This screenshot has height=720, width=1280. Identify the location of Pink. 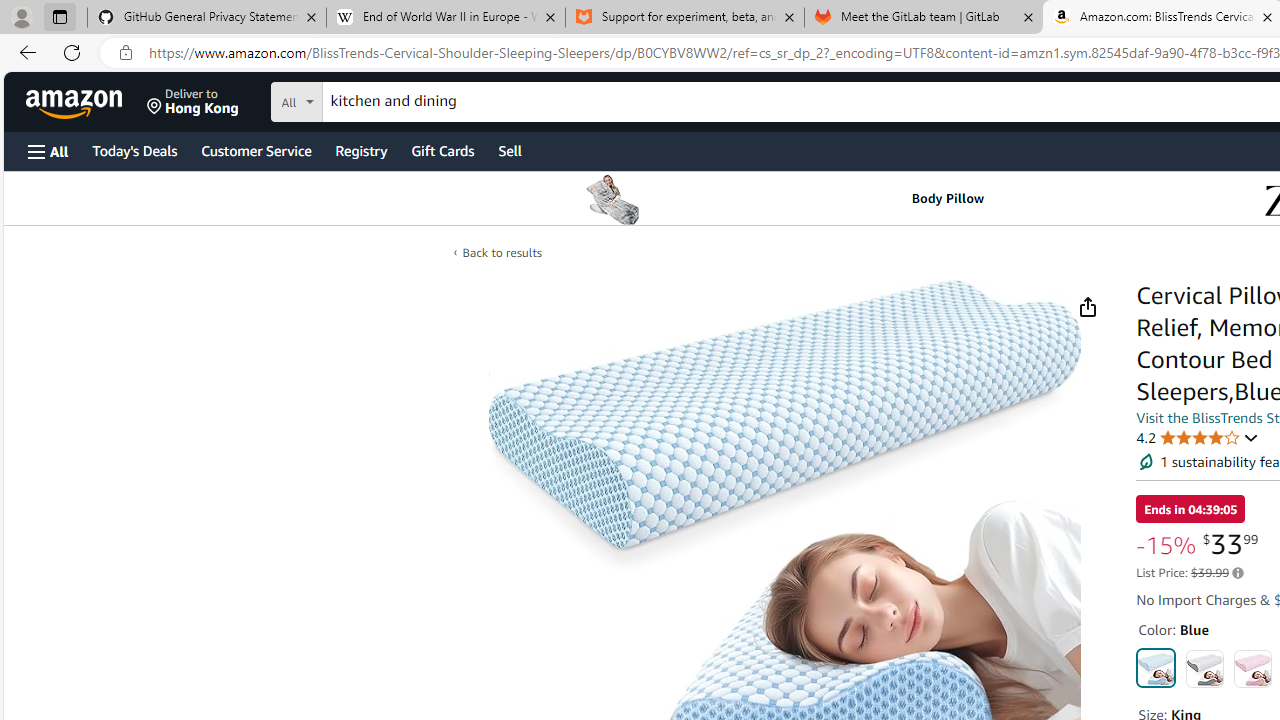
(1252, 668).